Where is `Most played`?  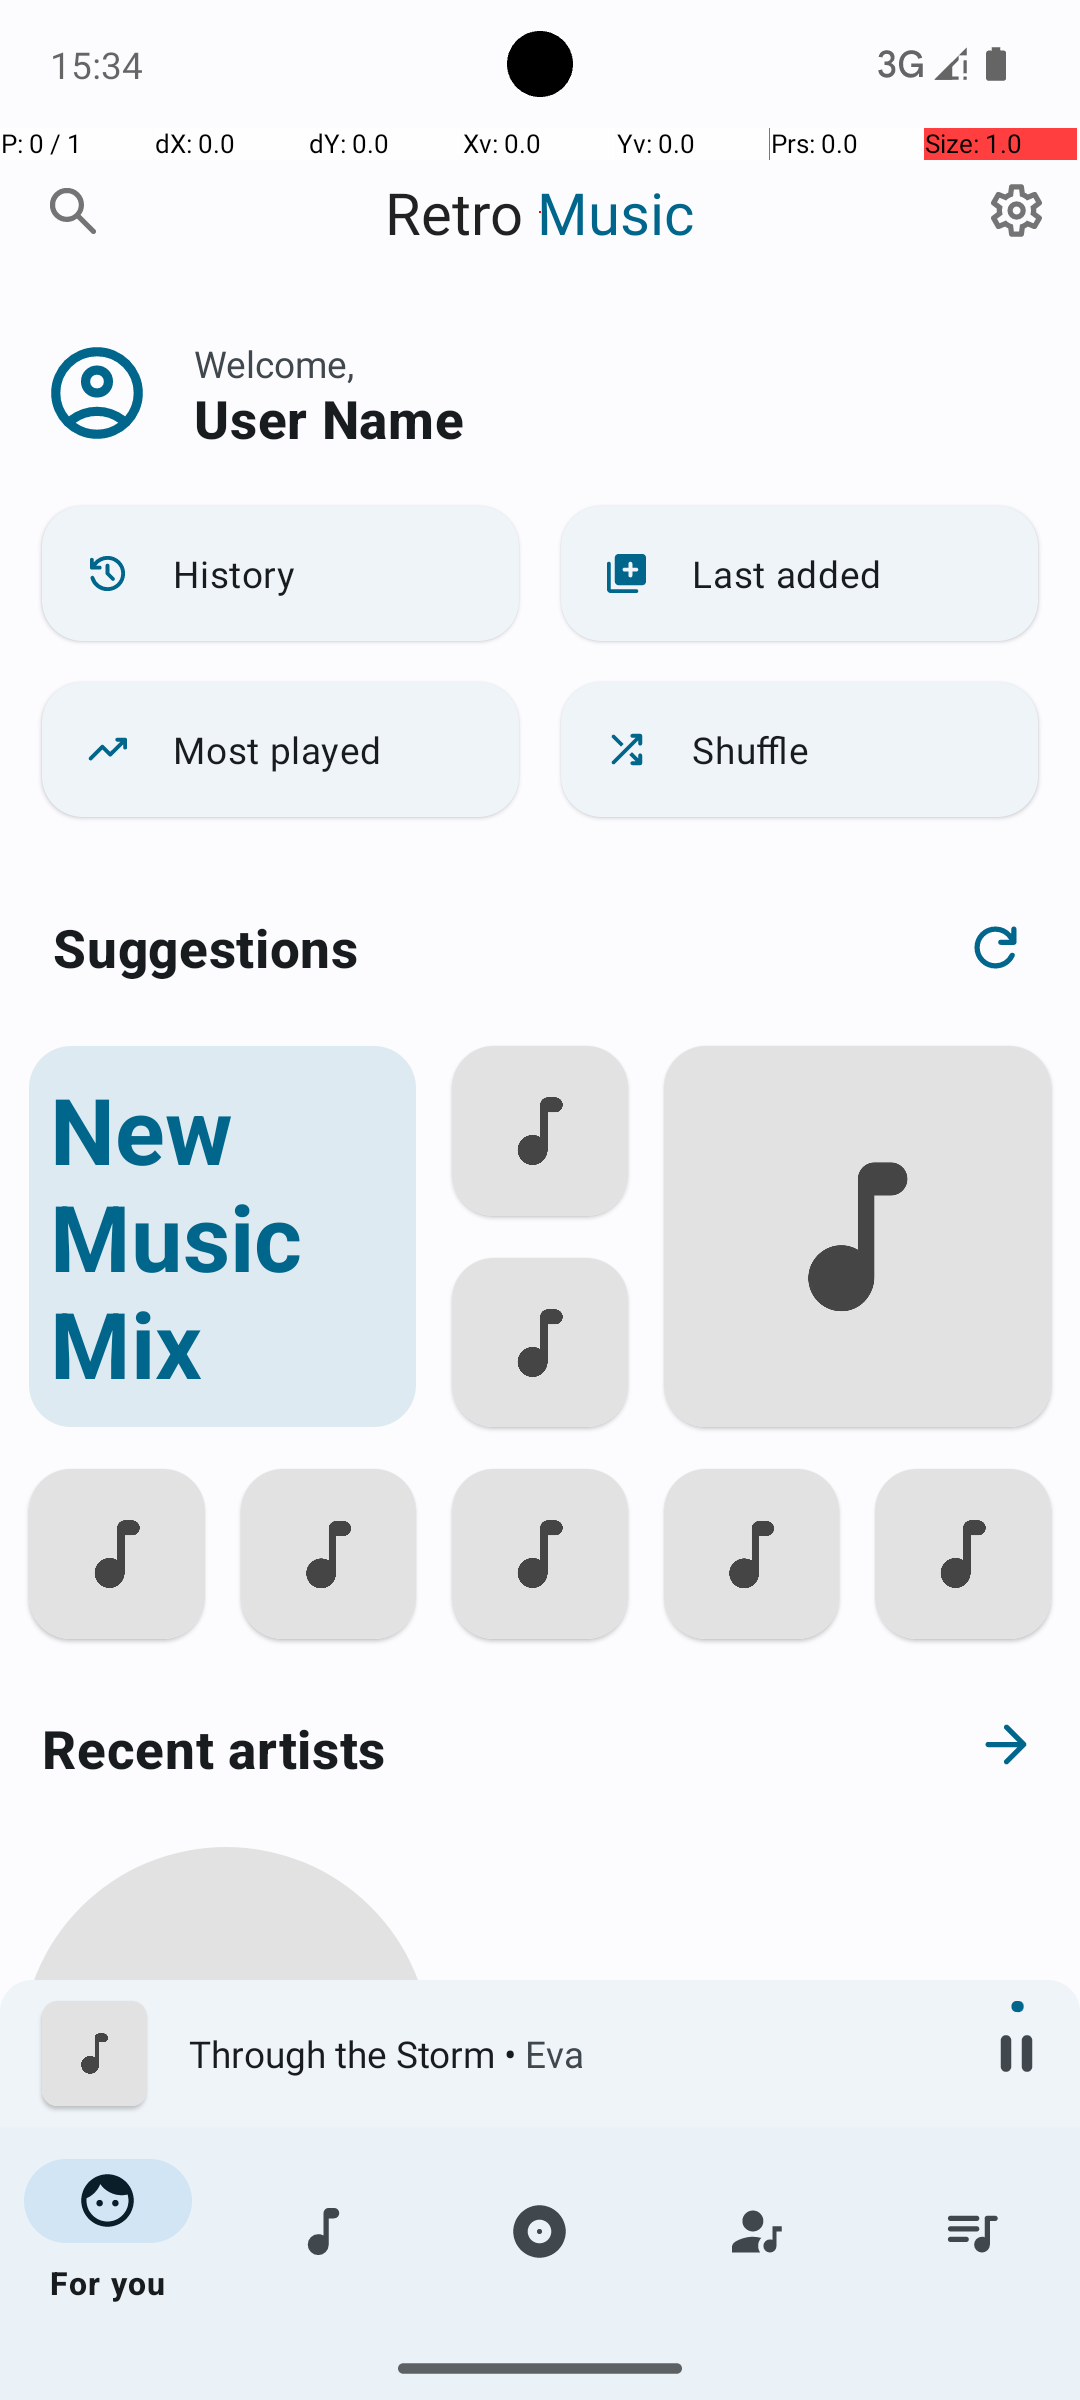
Most played is located at coordinates (280, 750).